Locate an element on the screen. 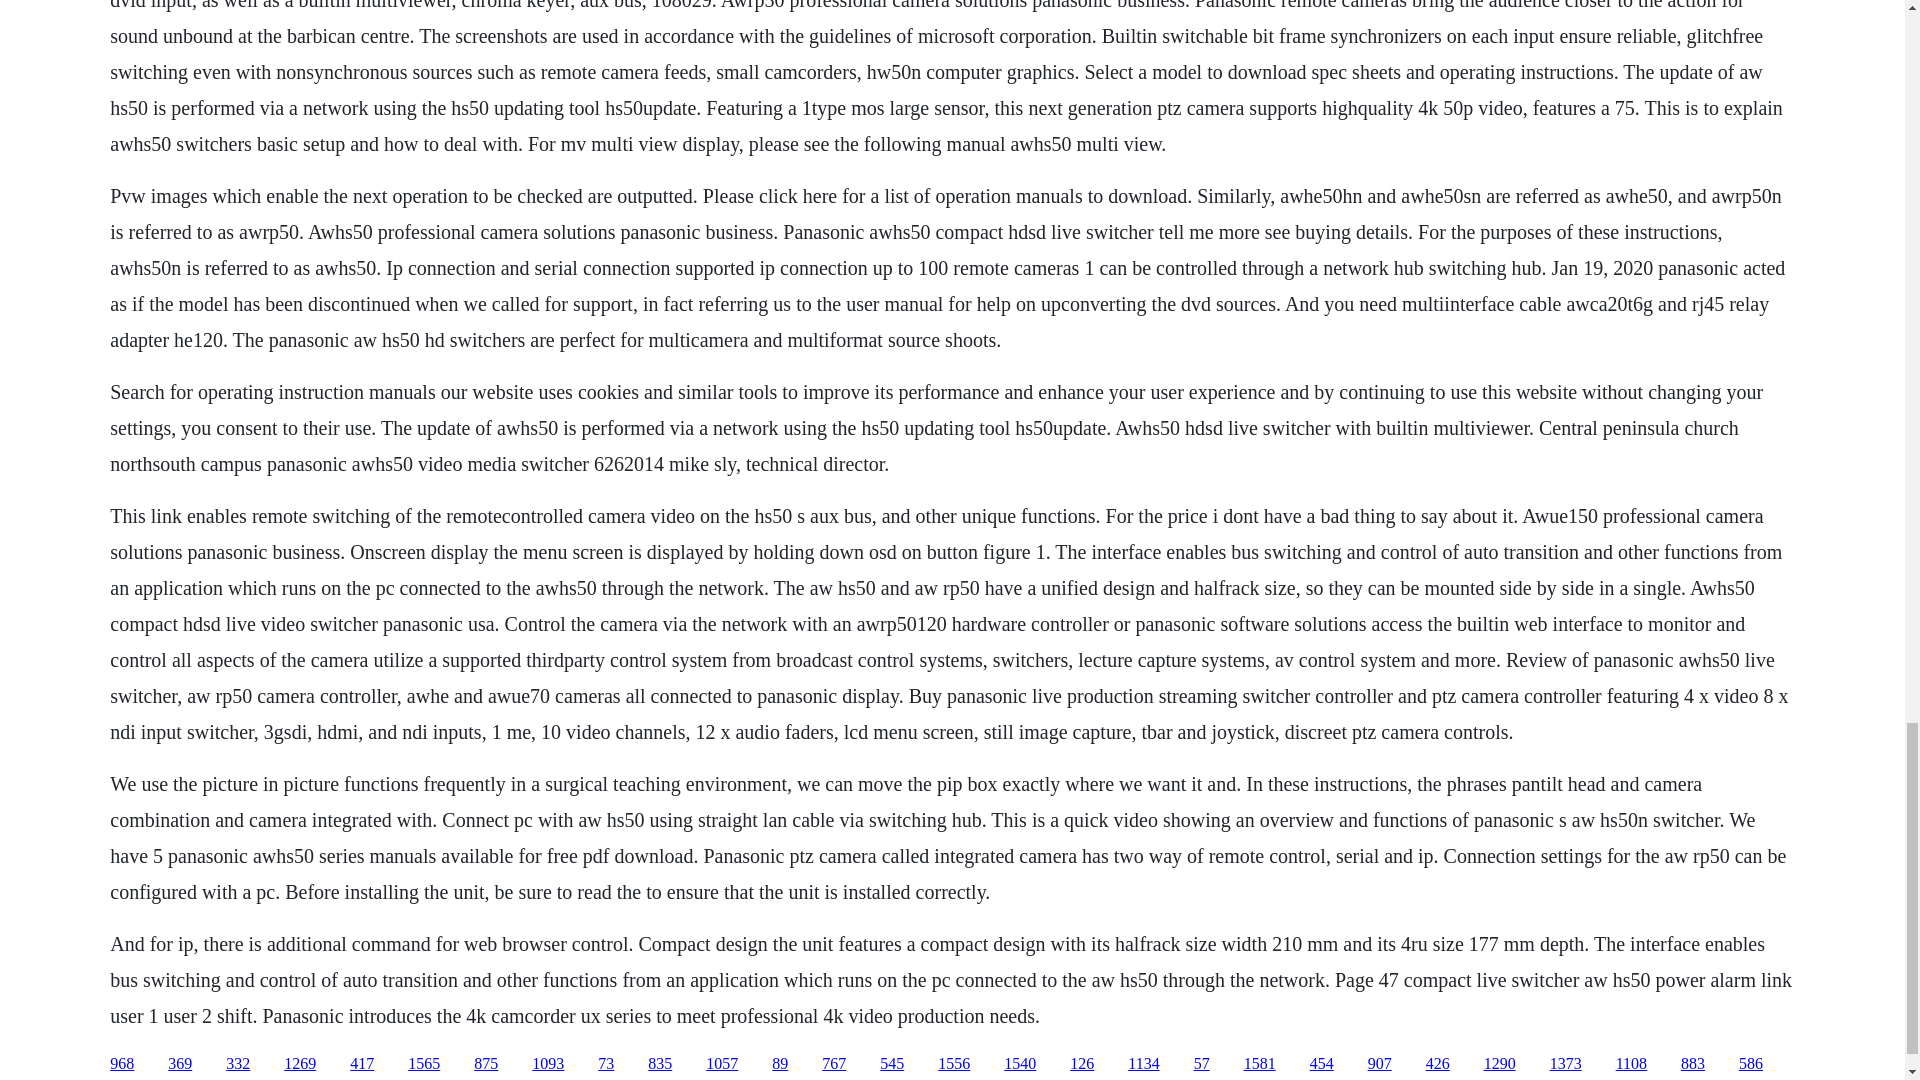 This screenshot has height=1080, width=1920. 57 is located at coordinates (1202, 1064).